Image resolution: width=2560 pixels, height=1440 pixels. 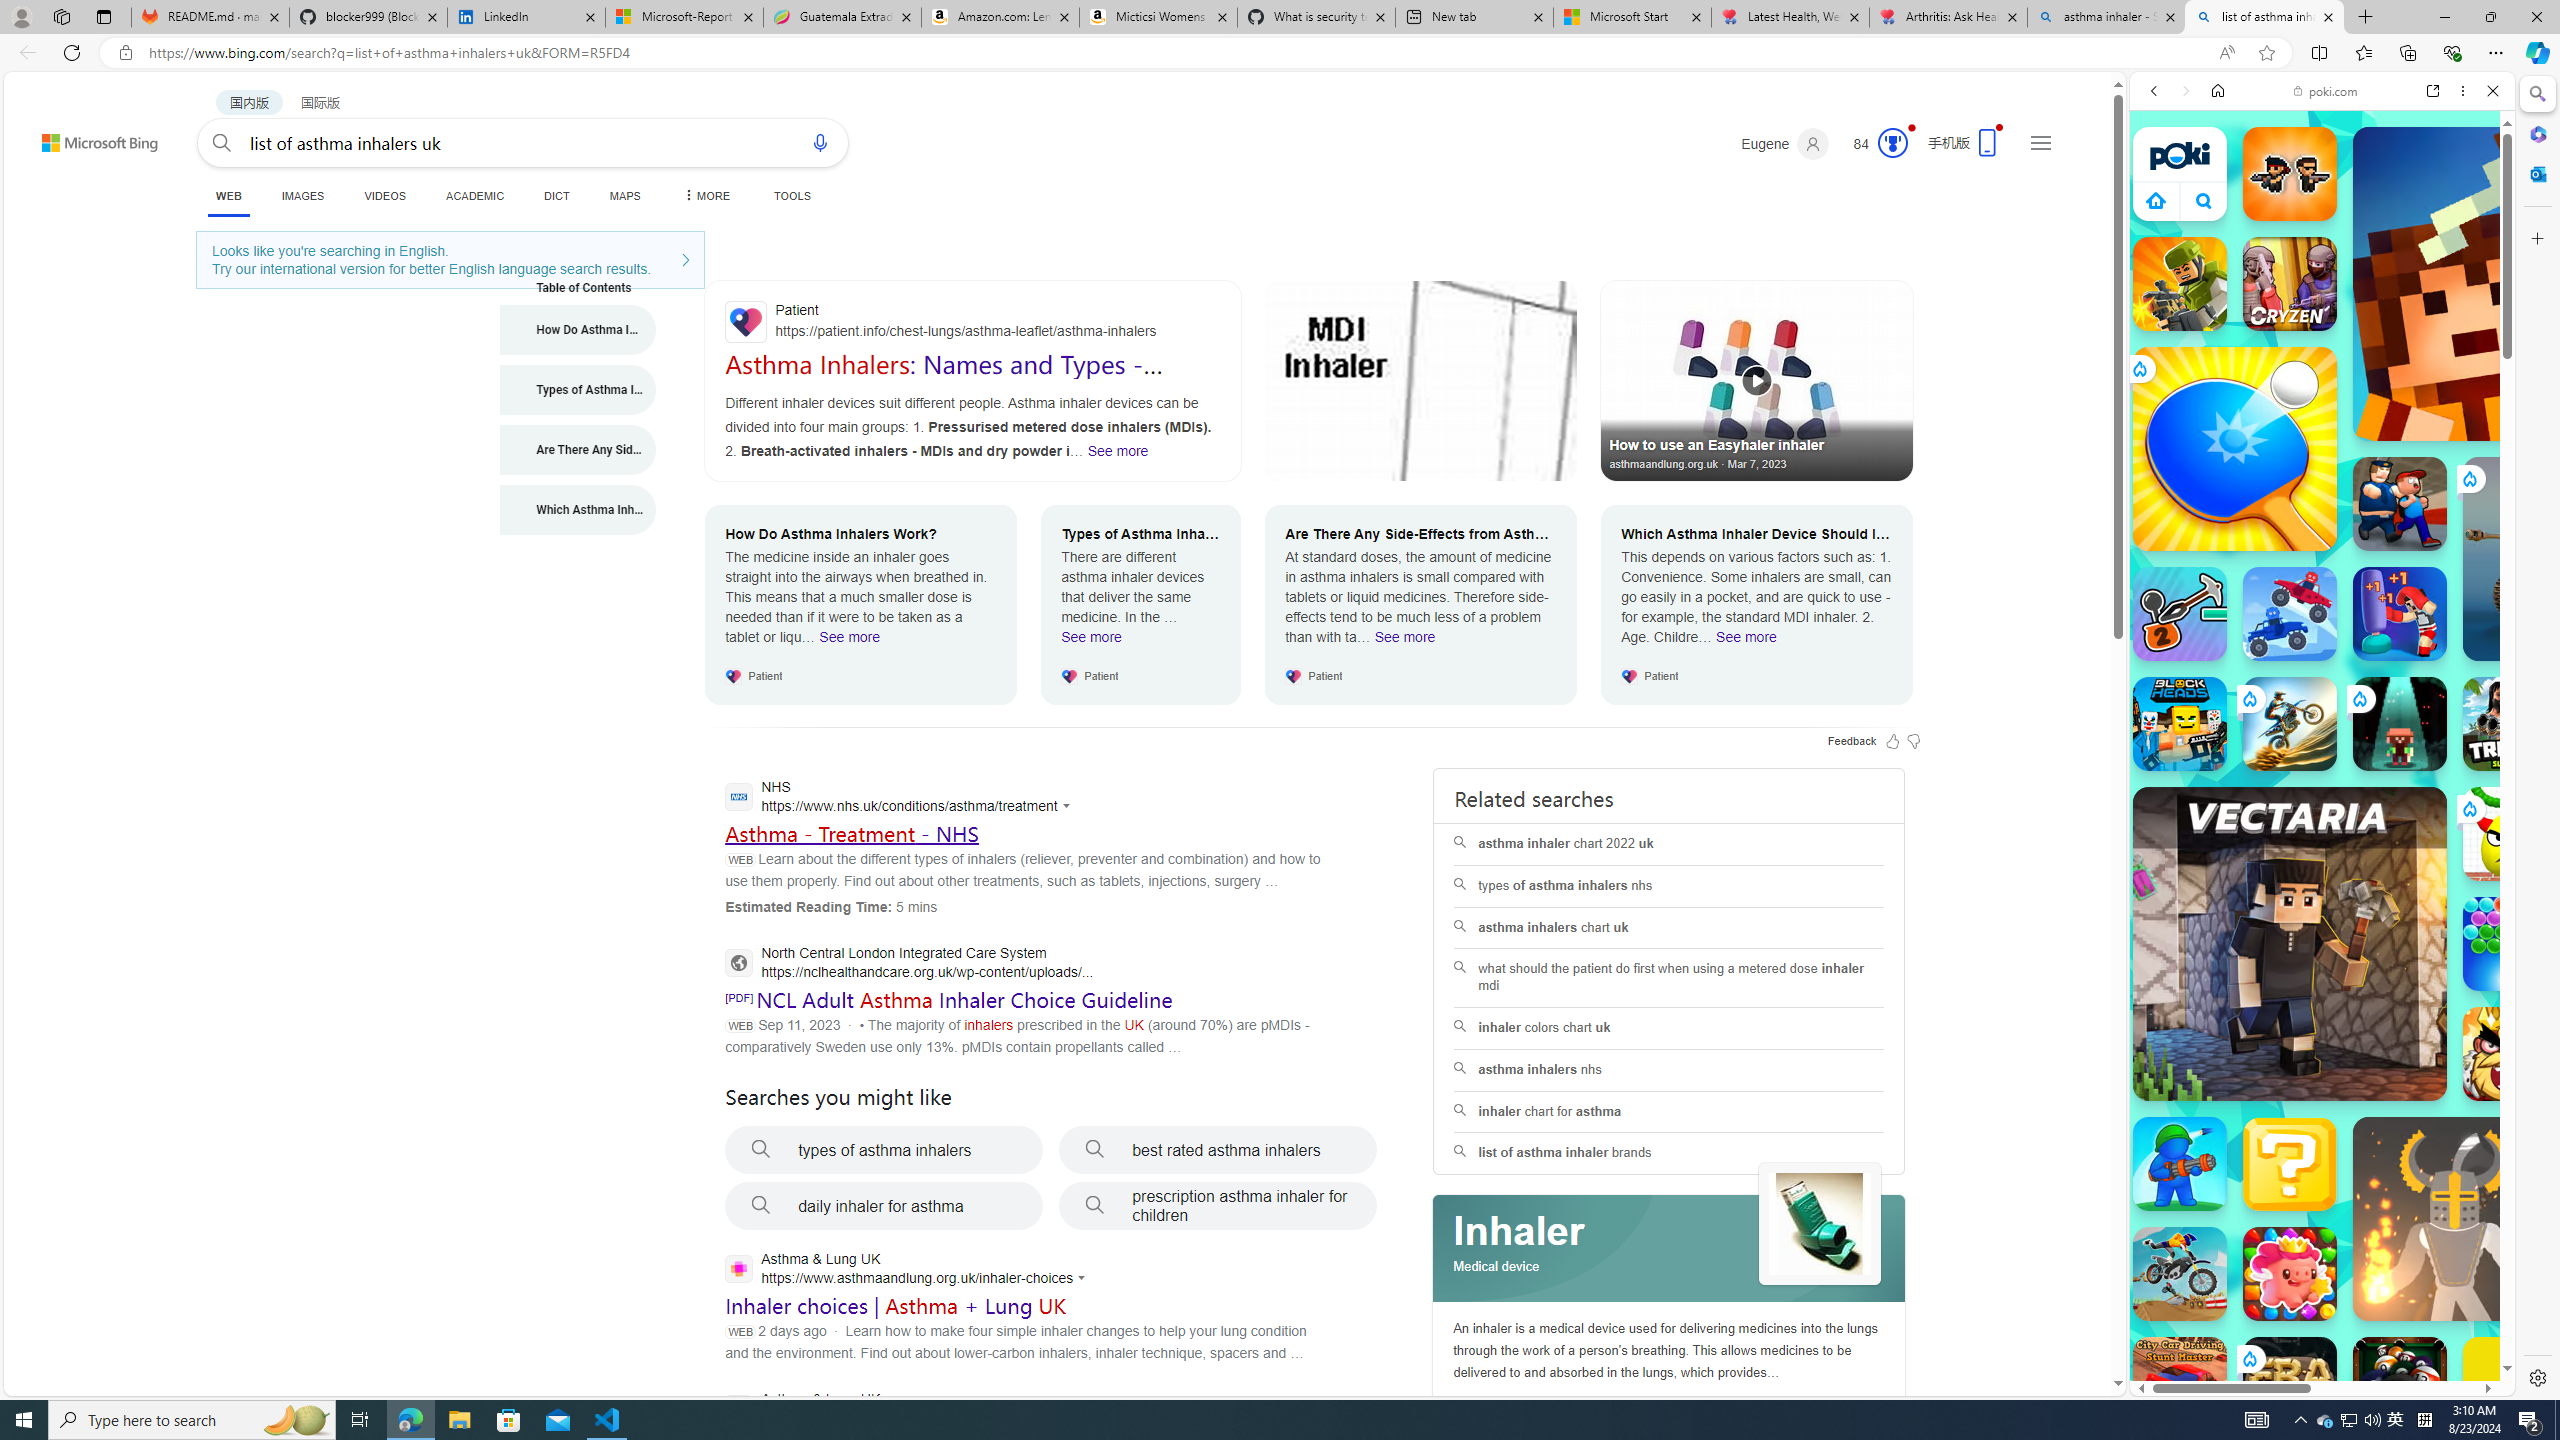 I want to click on Punch Legend Simulator, so click(x=2400, y=614).